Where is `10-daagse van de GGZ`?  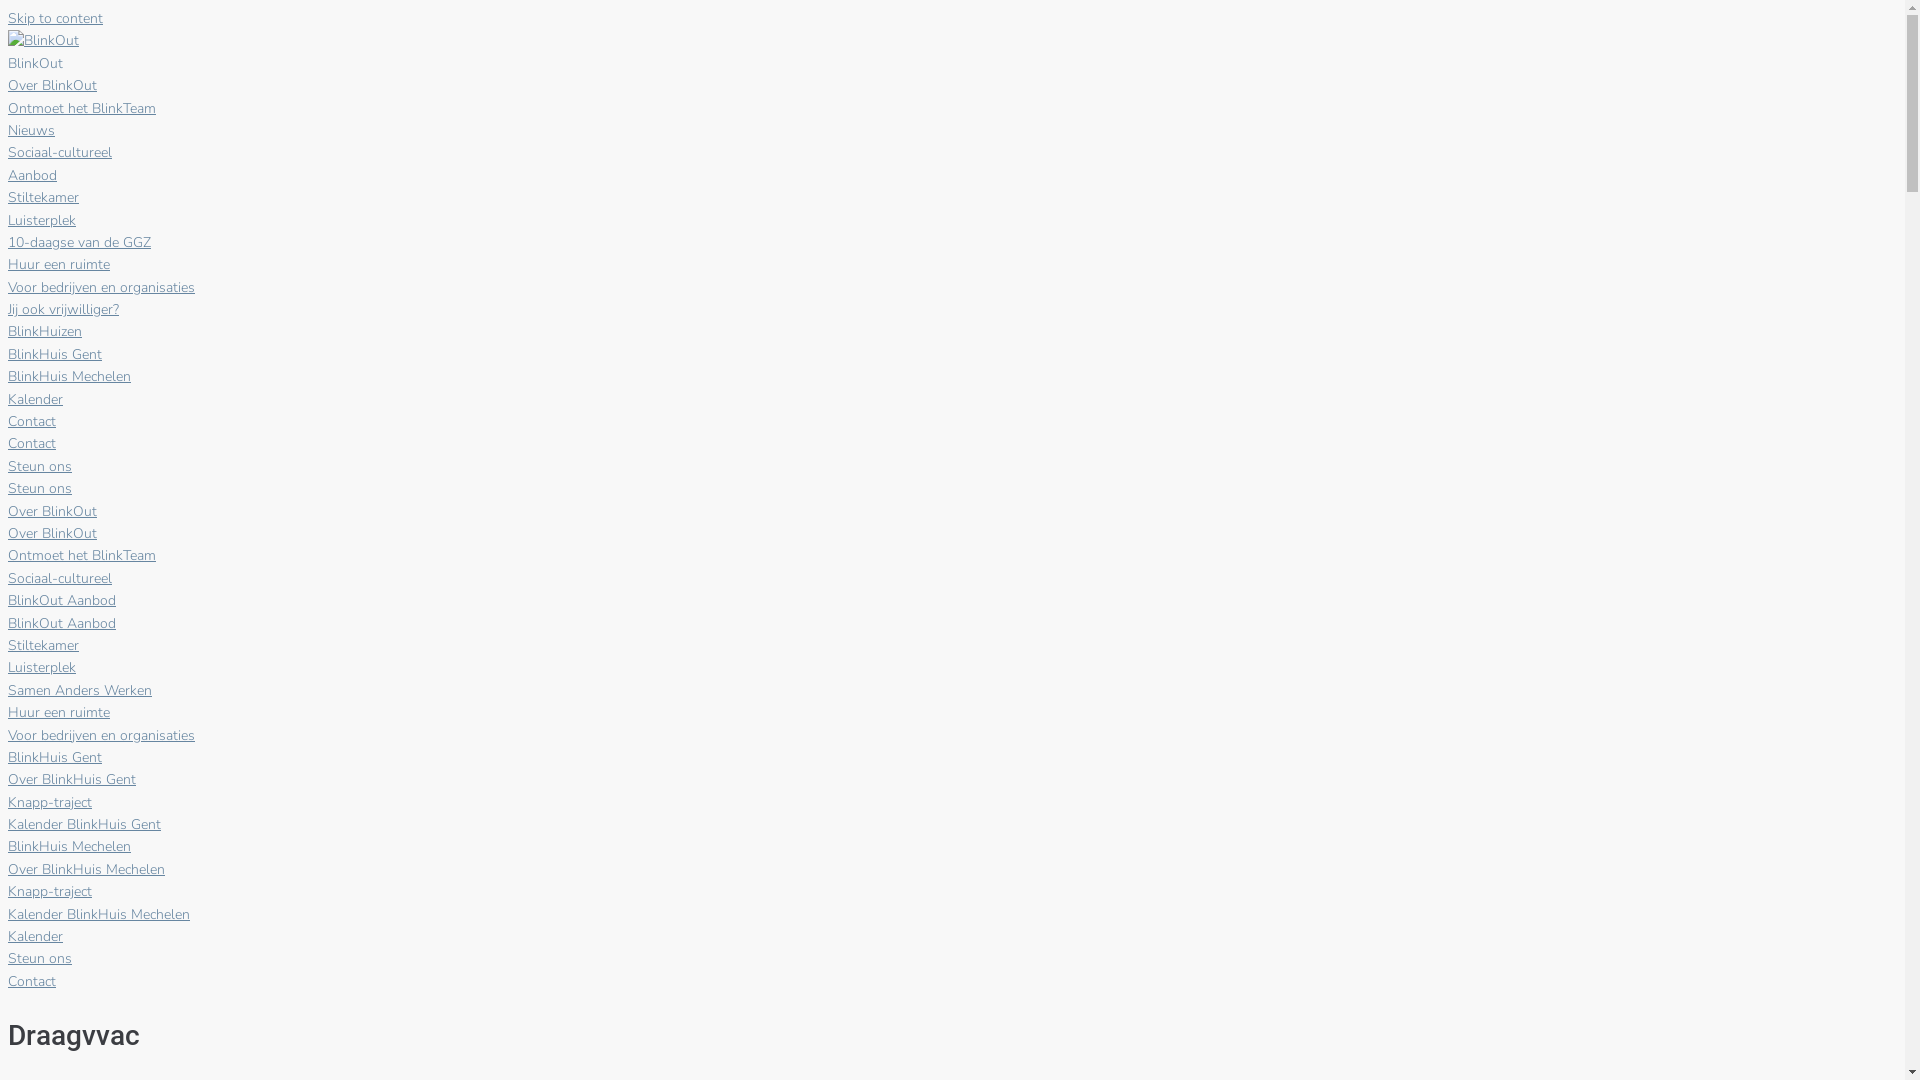
10-daagse van de GGZ is located at coordinates (80, 242).